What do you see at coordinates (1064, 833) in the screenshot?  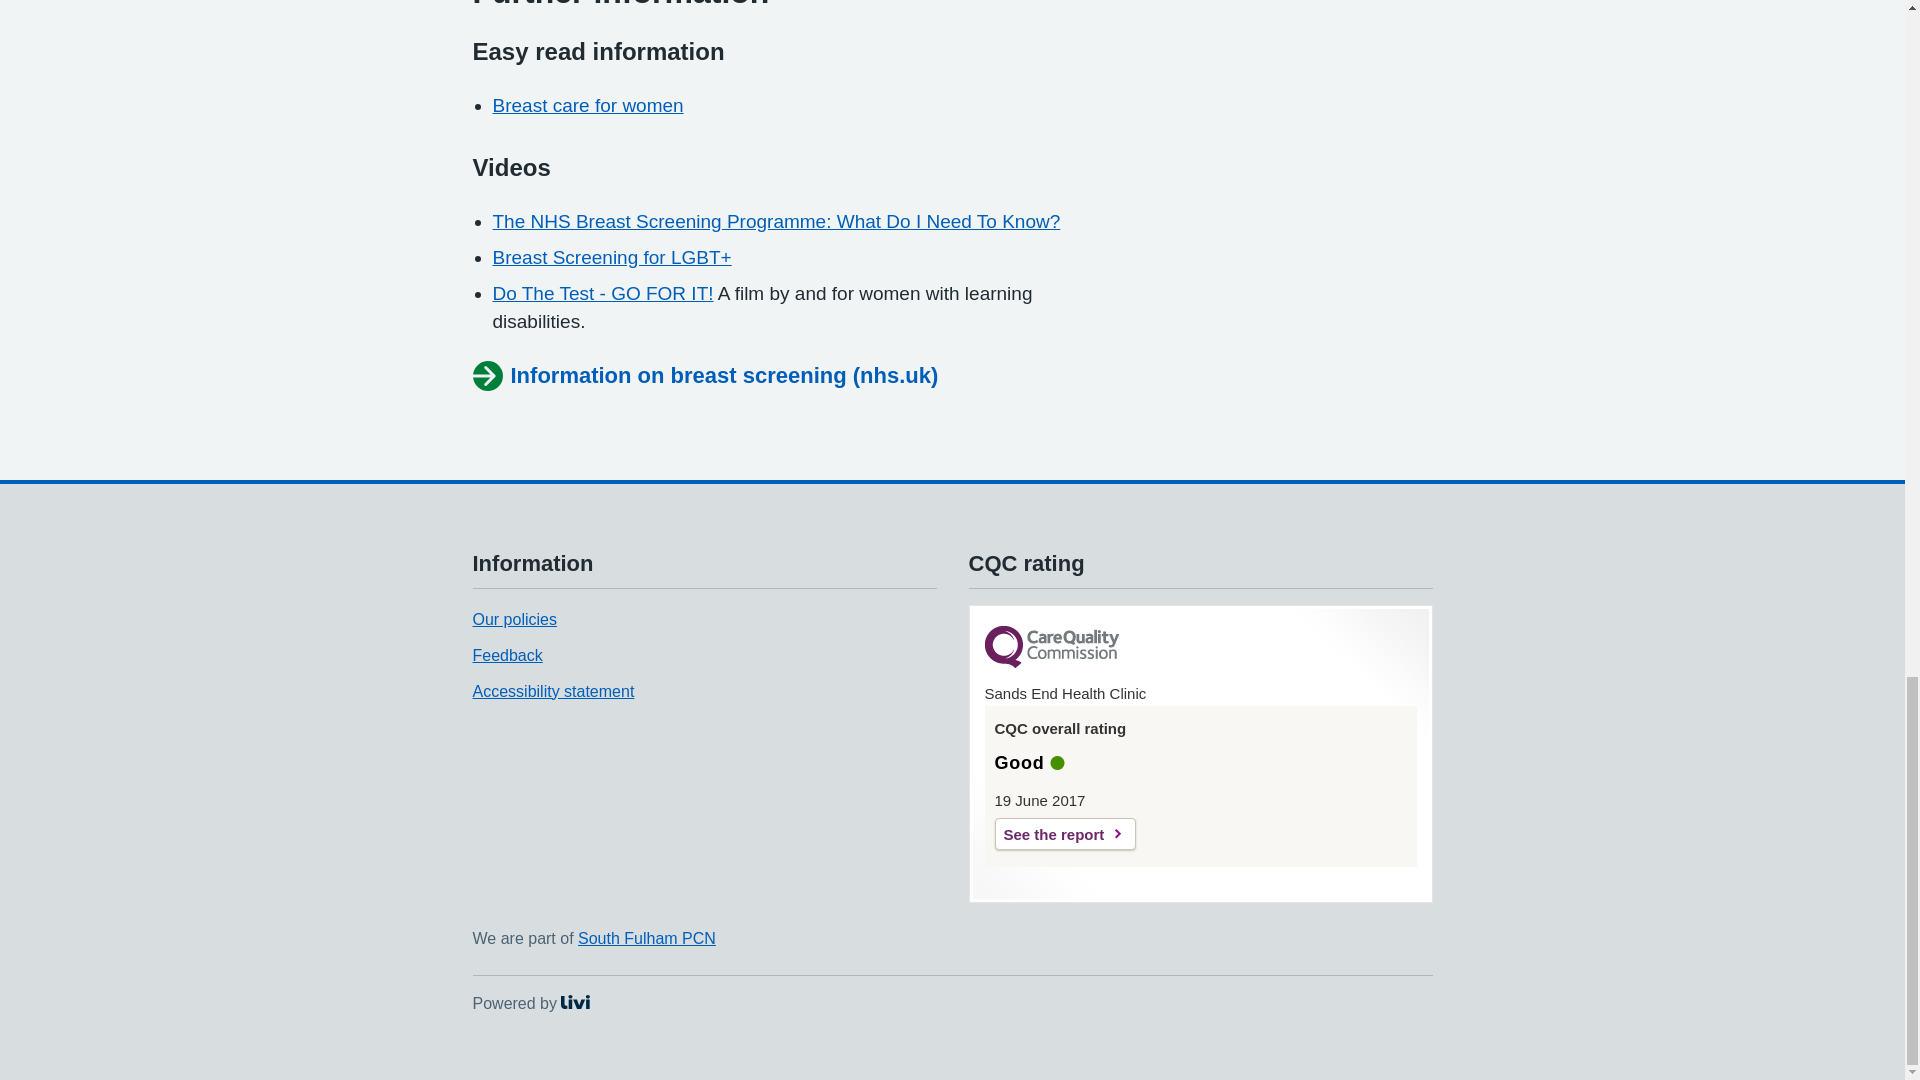 I see `The NHS Breast Screening Programme: What Do I Need To Know?` at bounding box center [1064, 833].